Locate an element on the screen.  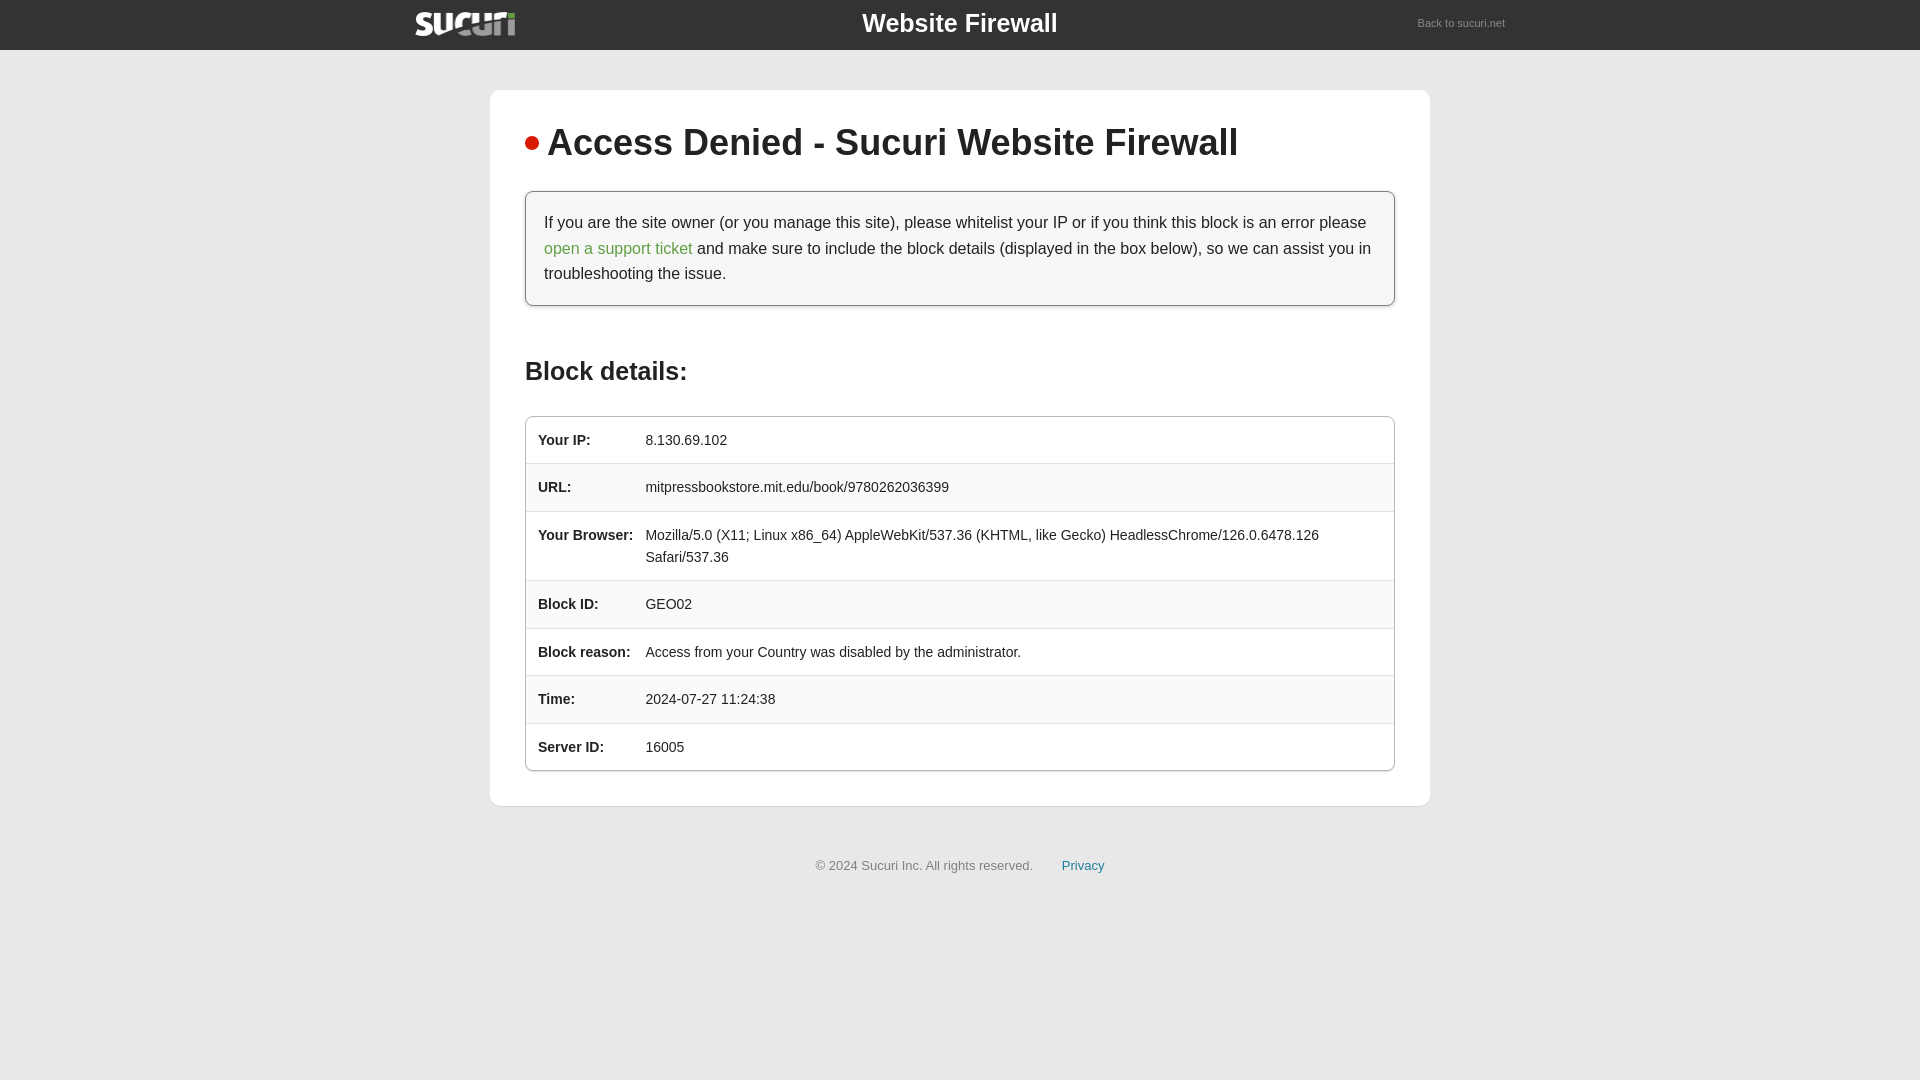
Back to sucuri.net is located at coordinates (1462, 24).